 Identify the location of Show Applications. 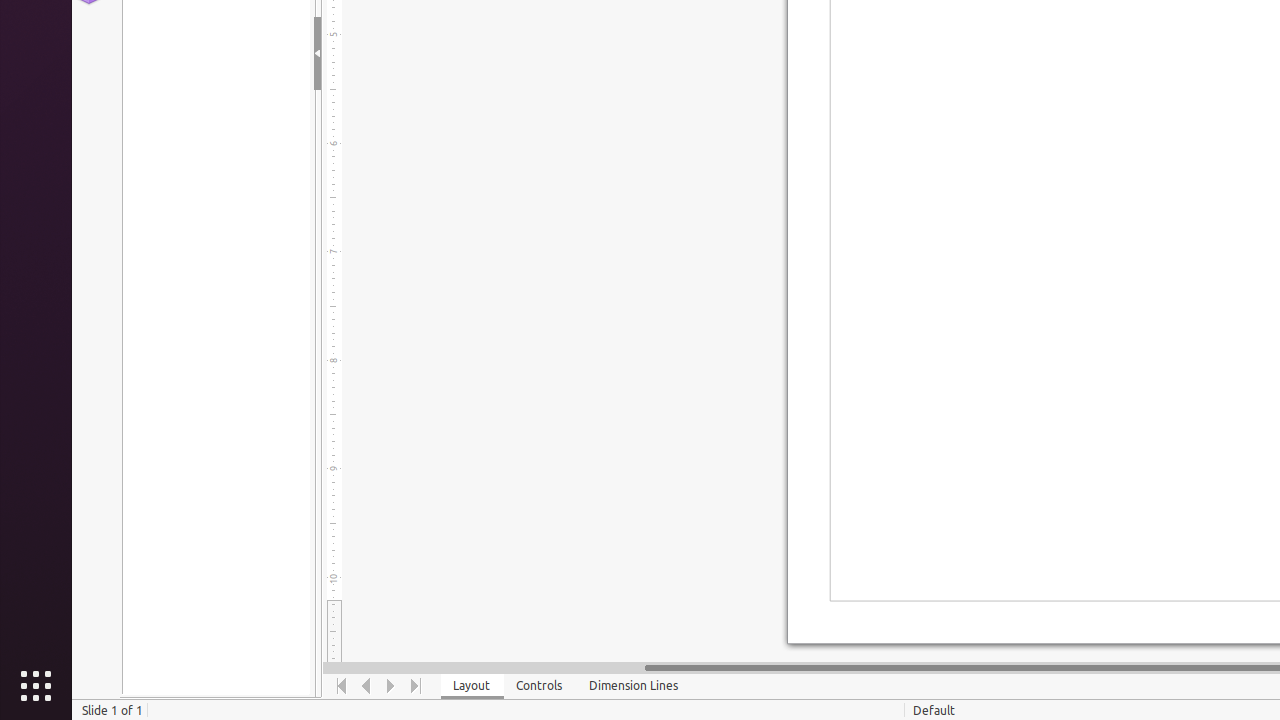
(36, 686).